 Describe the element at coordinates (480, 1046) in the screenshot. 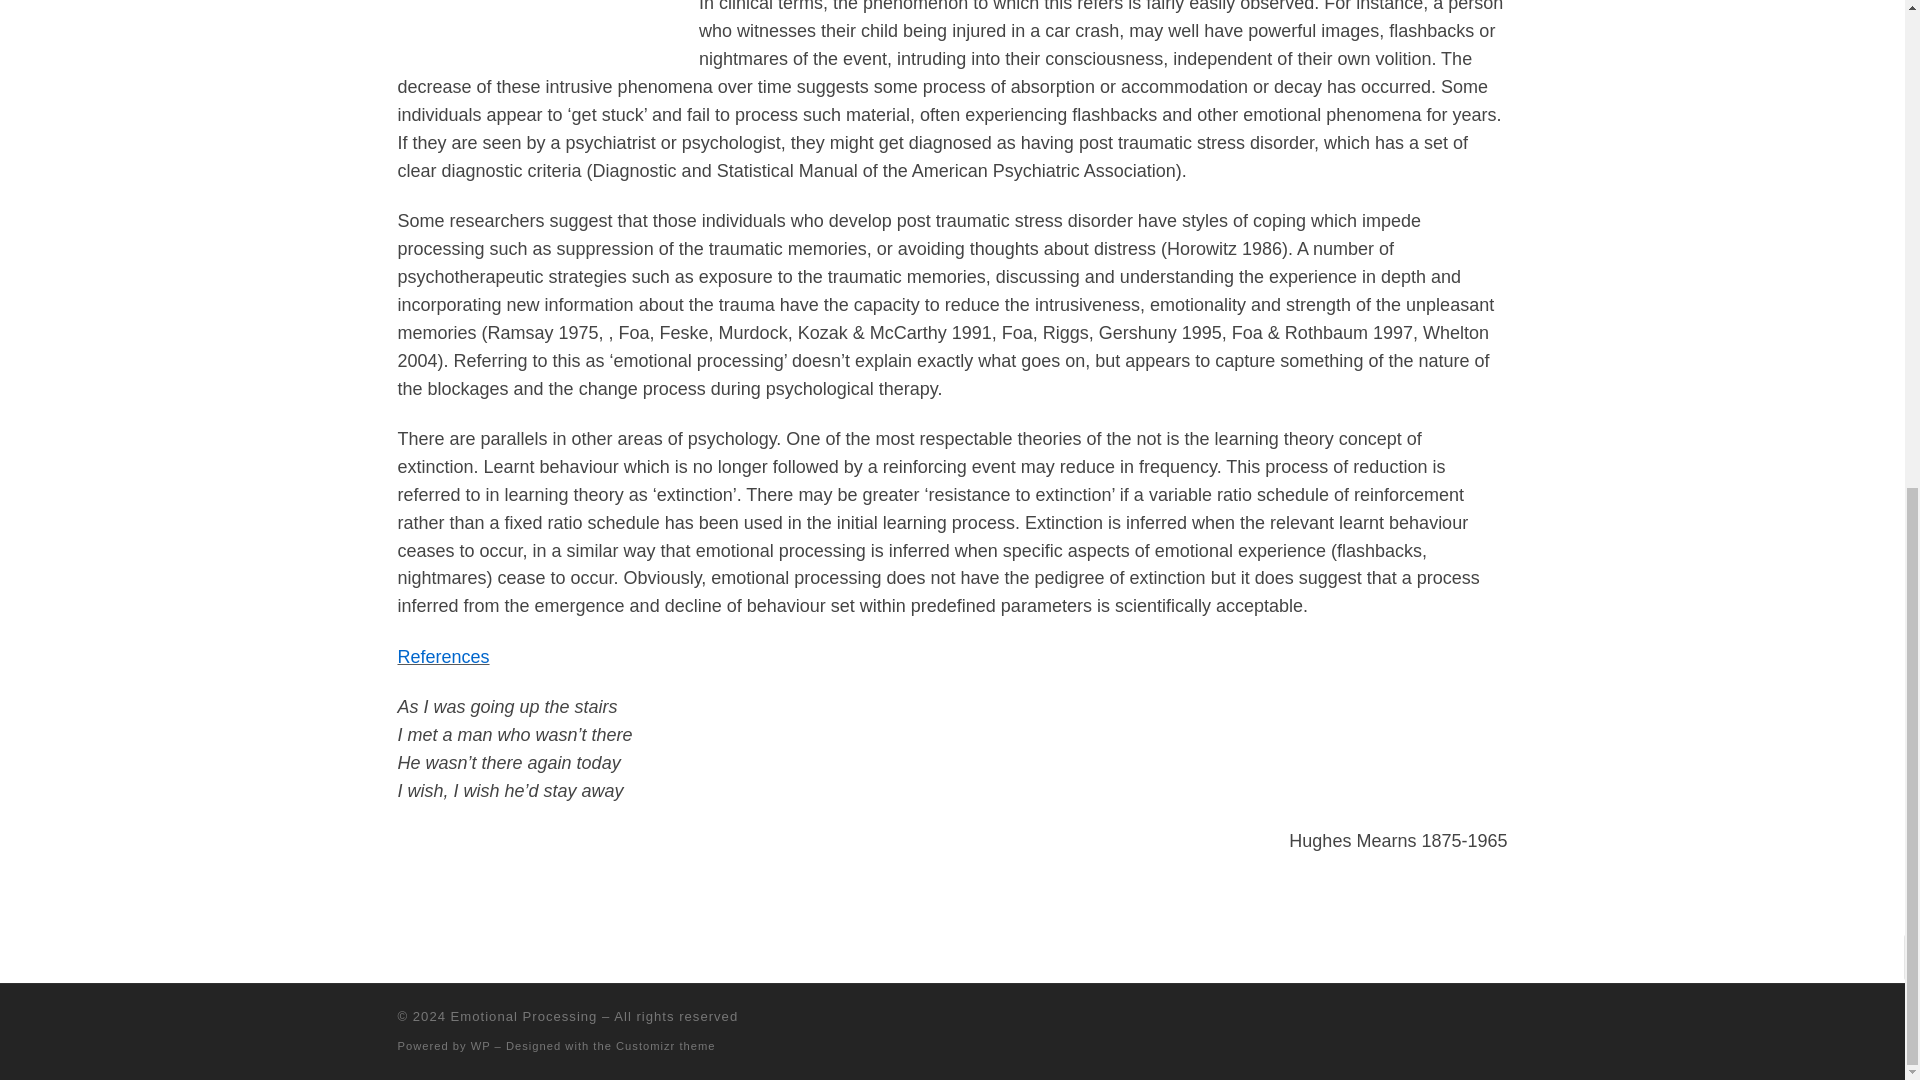

I see `Powered by WordPress` at that location.